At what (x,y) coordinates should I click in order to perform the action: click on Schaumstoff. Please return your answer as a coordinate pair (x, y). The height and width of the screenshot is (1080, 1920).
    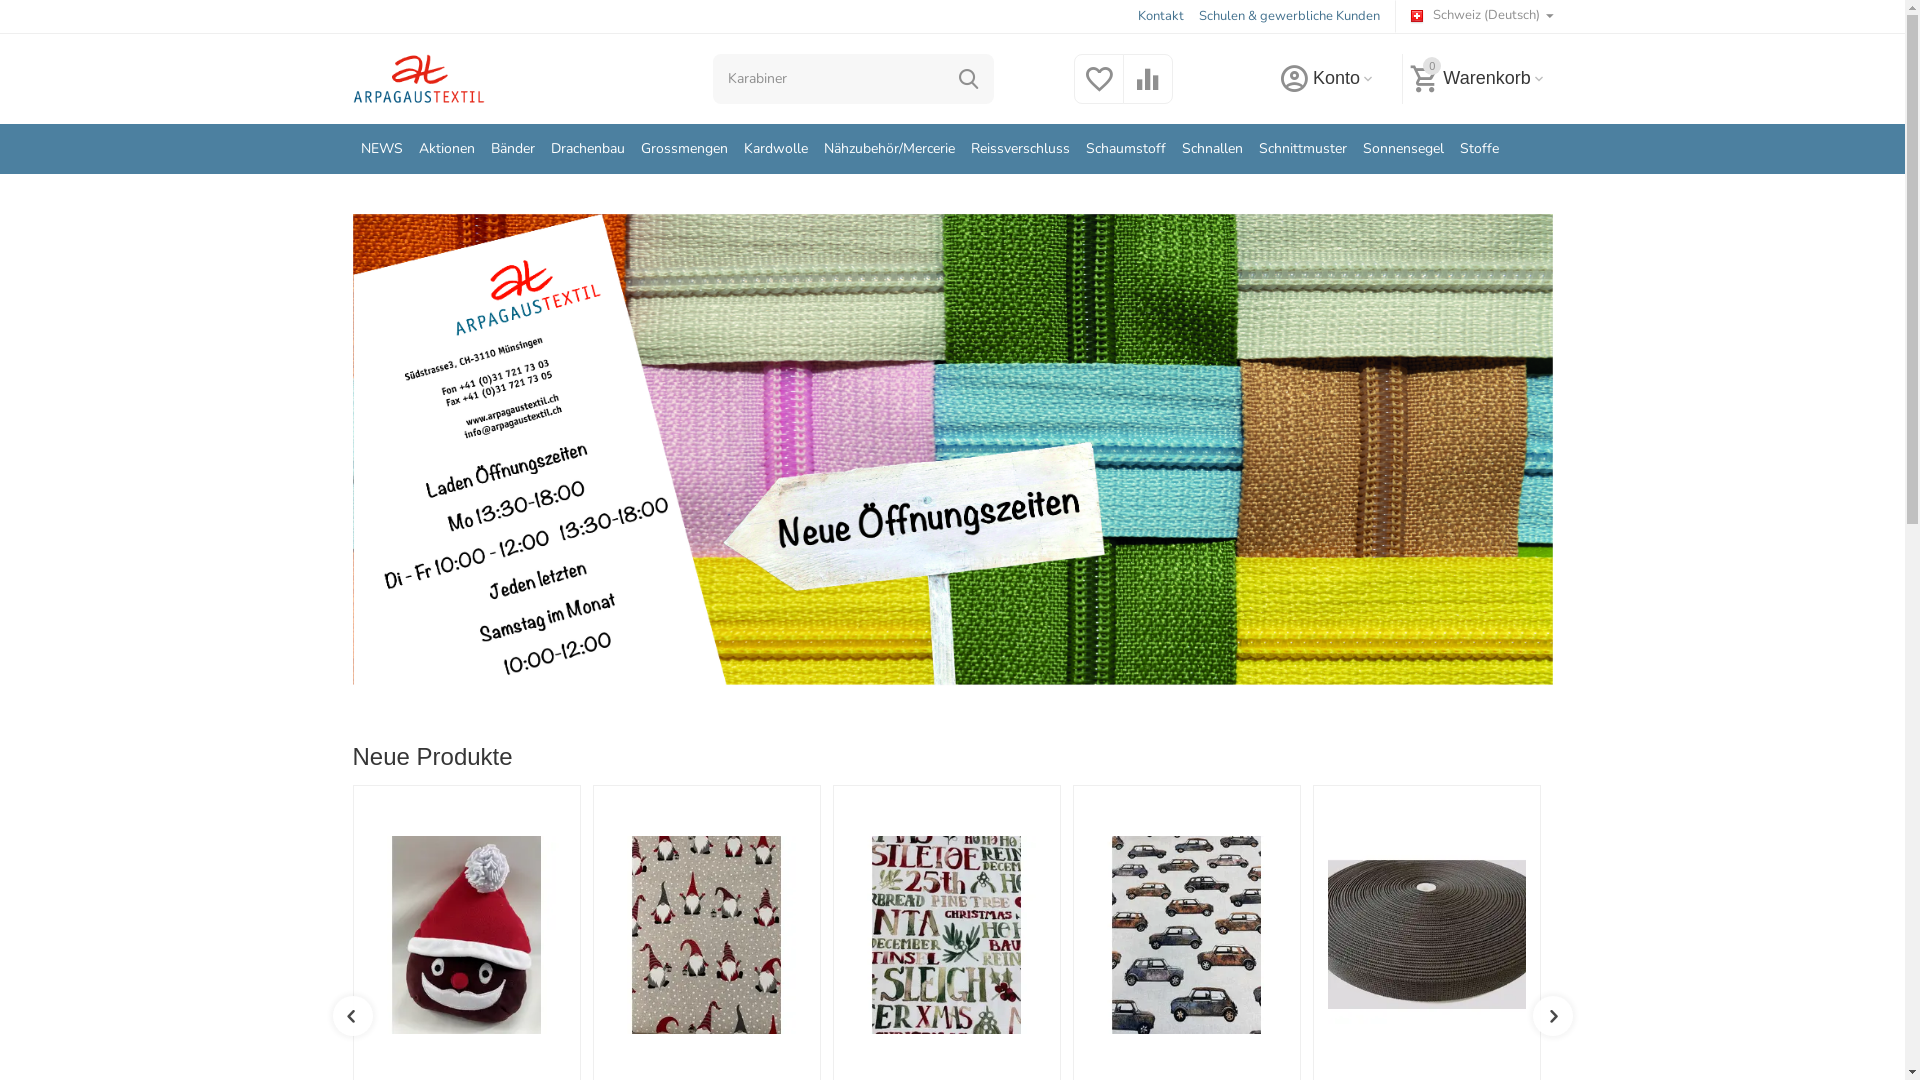
    Looking at the image, I should click on (1126, 149).